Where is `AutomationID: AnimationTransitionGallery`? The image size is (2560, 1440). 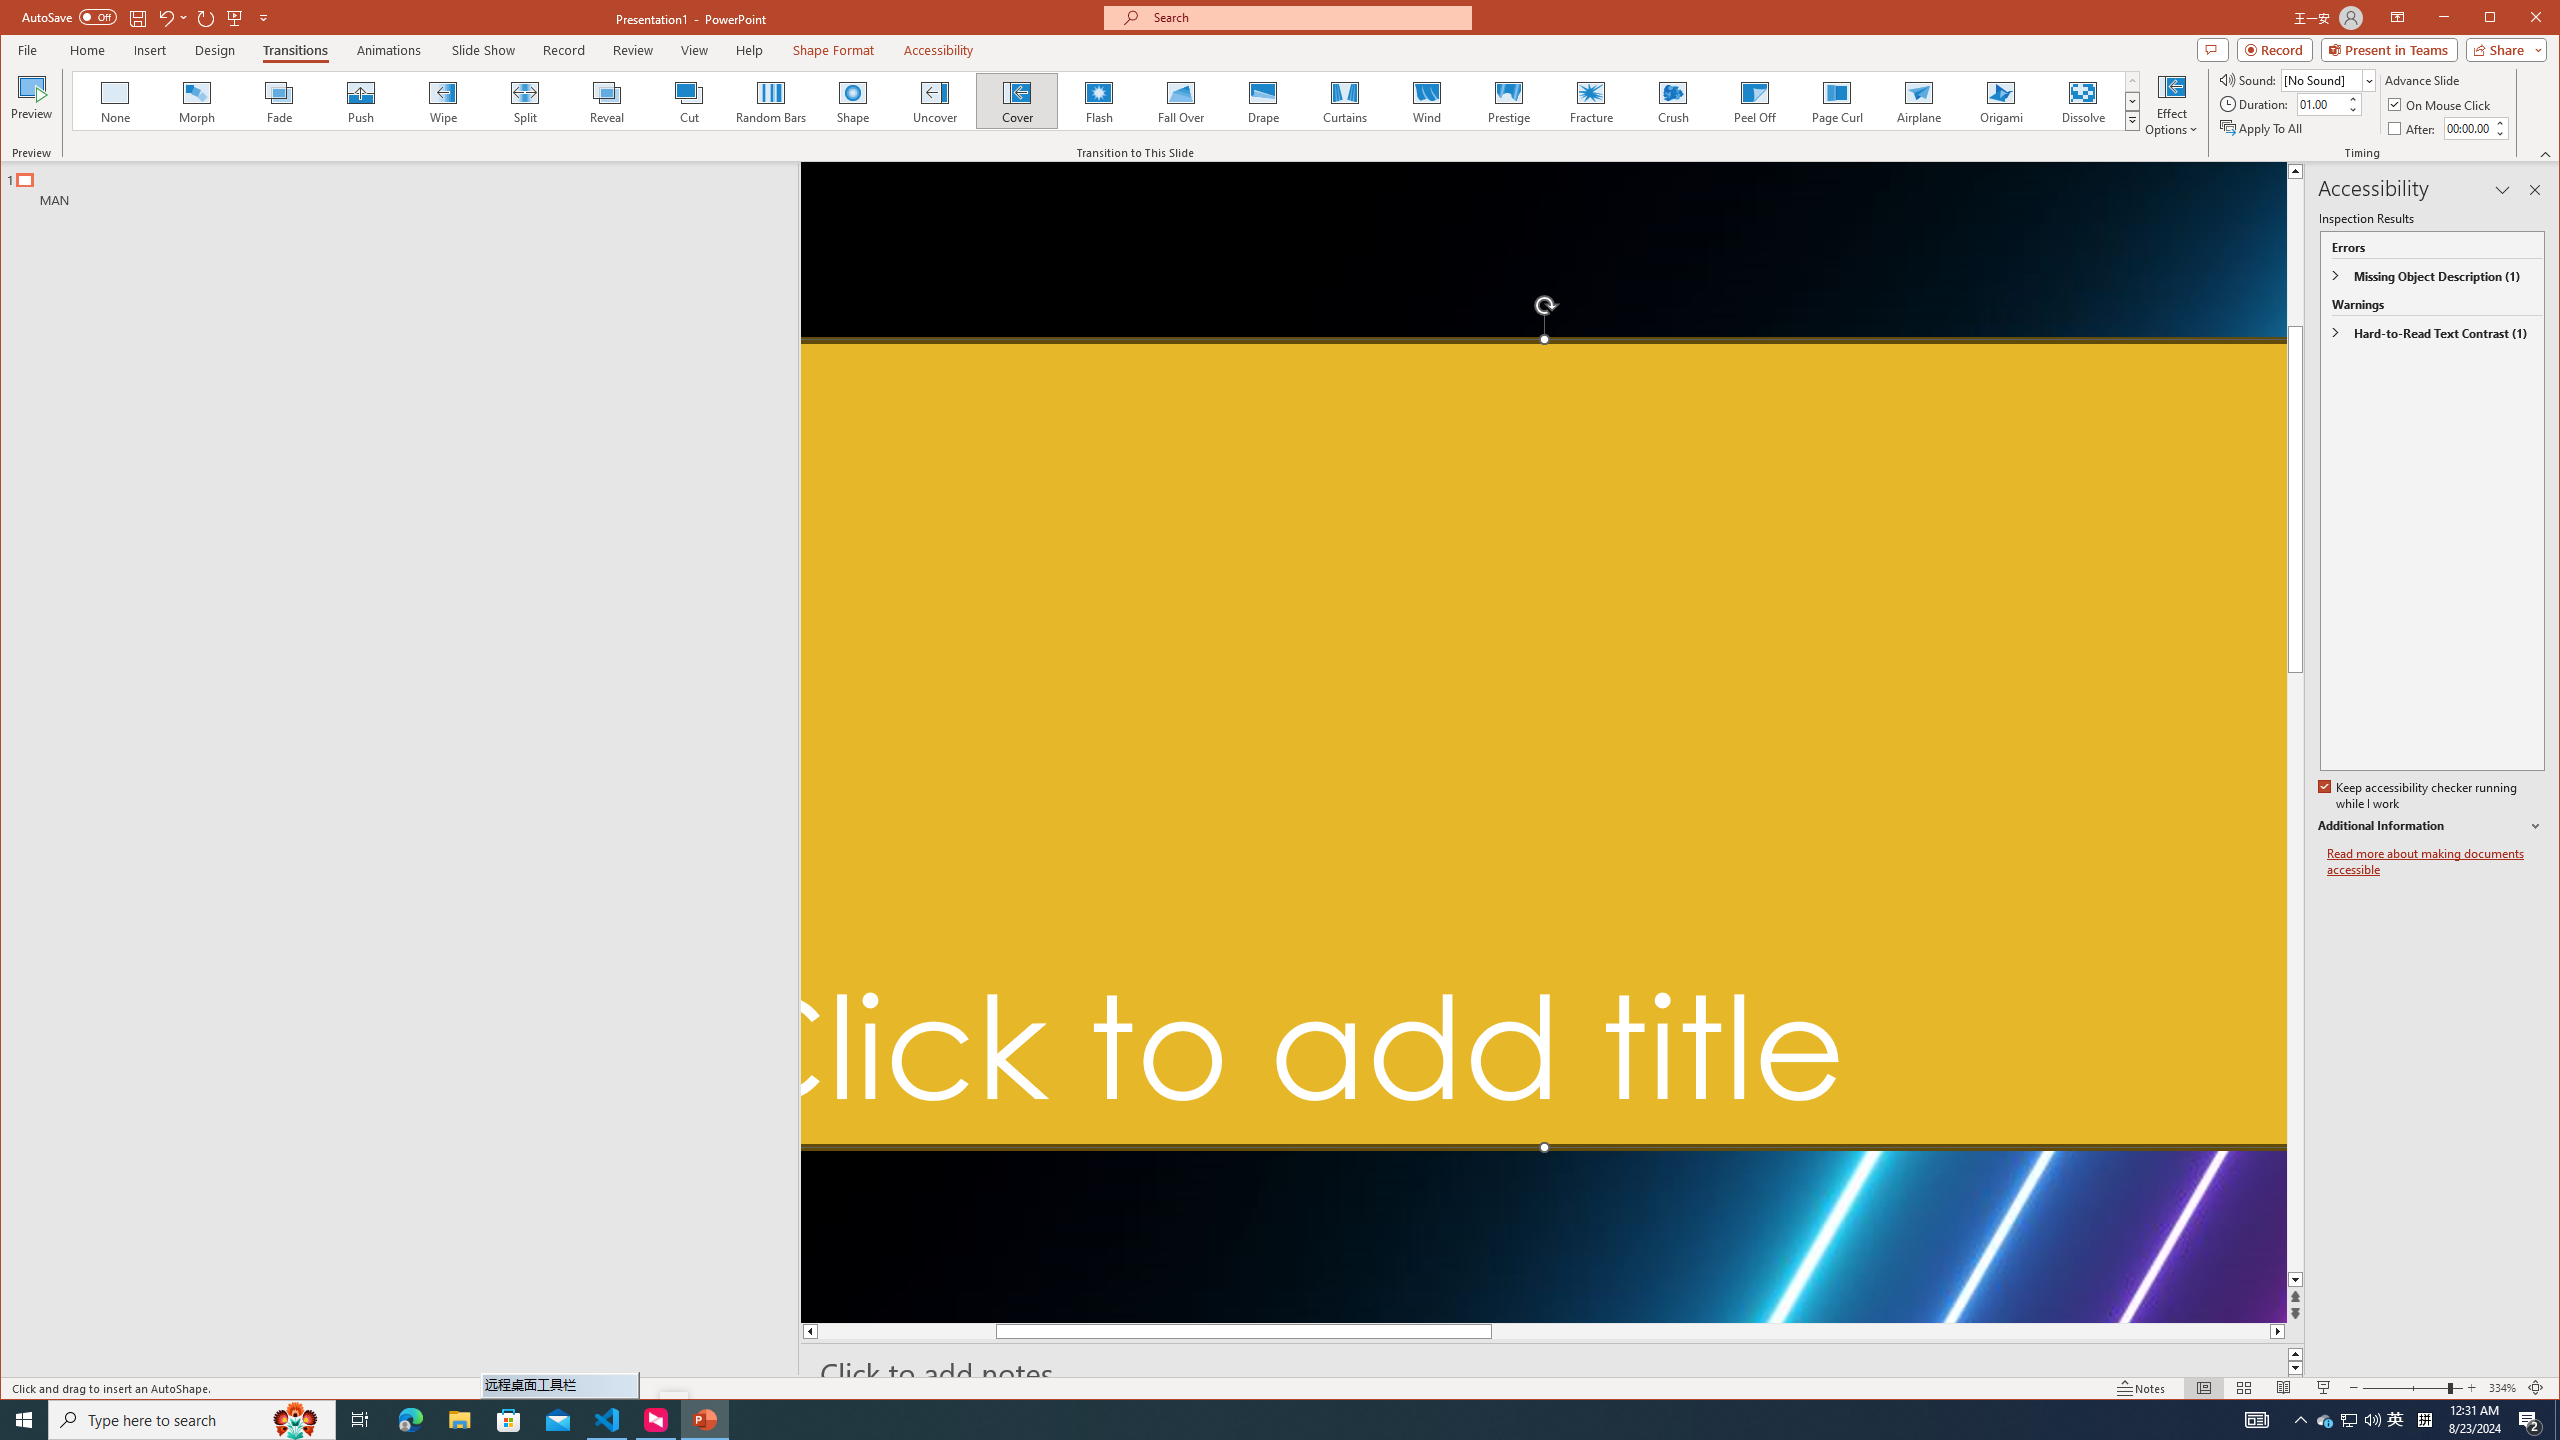
AutomationID: AnimationTransitionGallery is located at coordinates (1106, 100).